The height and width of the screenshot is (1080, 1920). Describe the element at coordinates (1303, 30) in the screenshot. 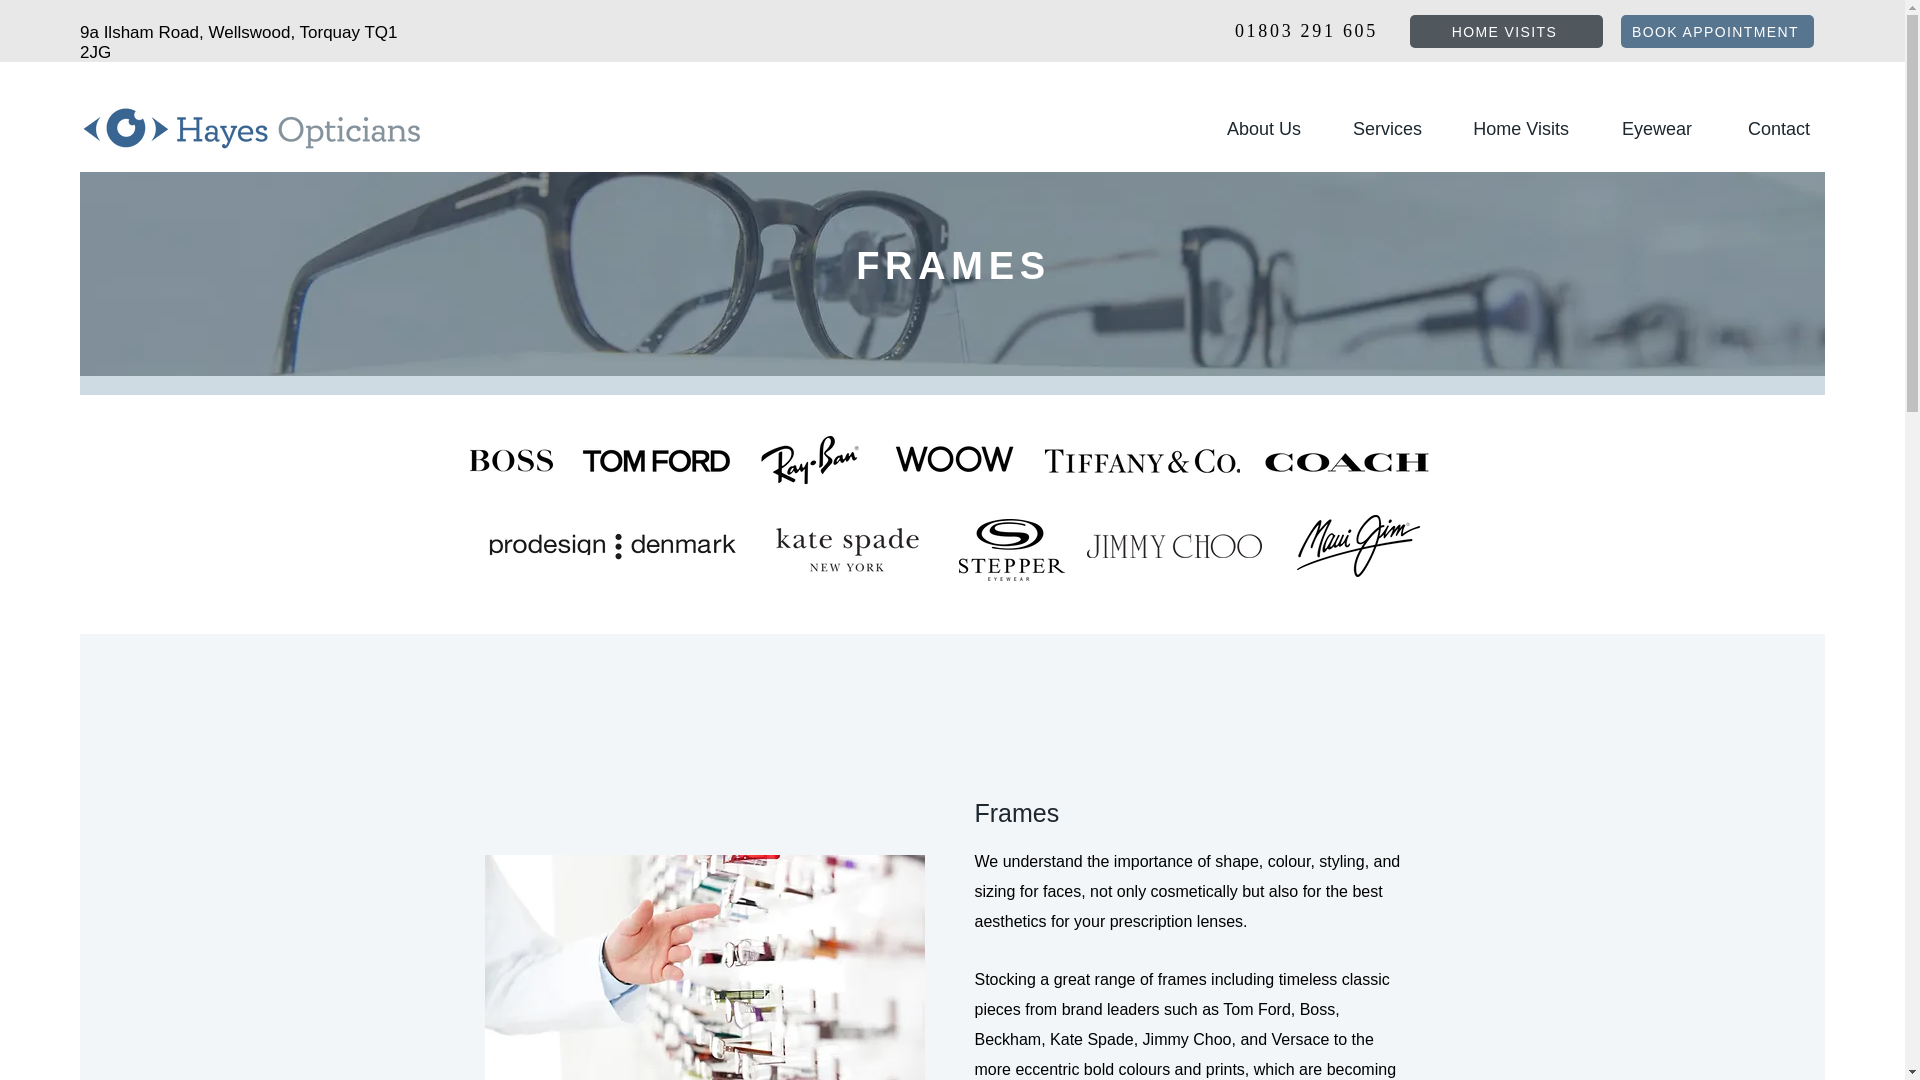

I see ` 01803 291 605` at that location.